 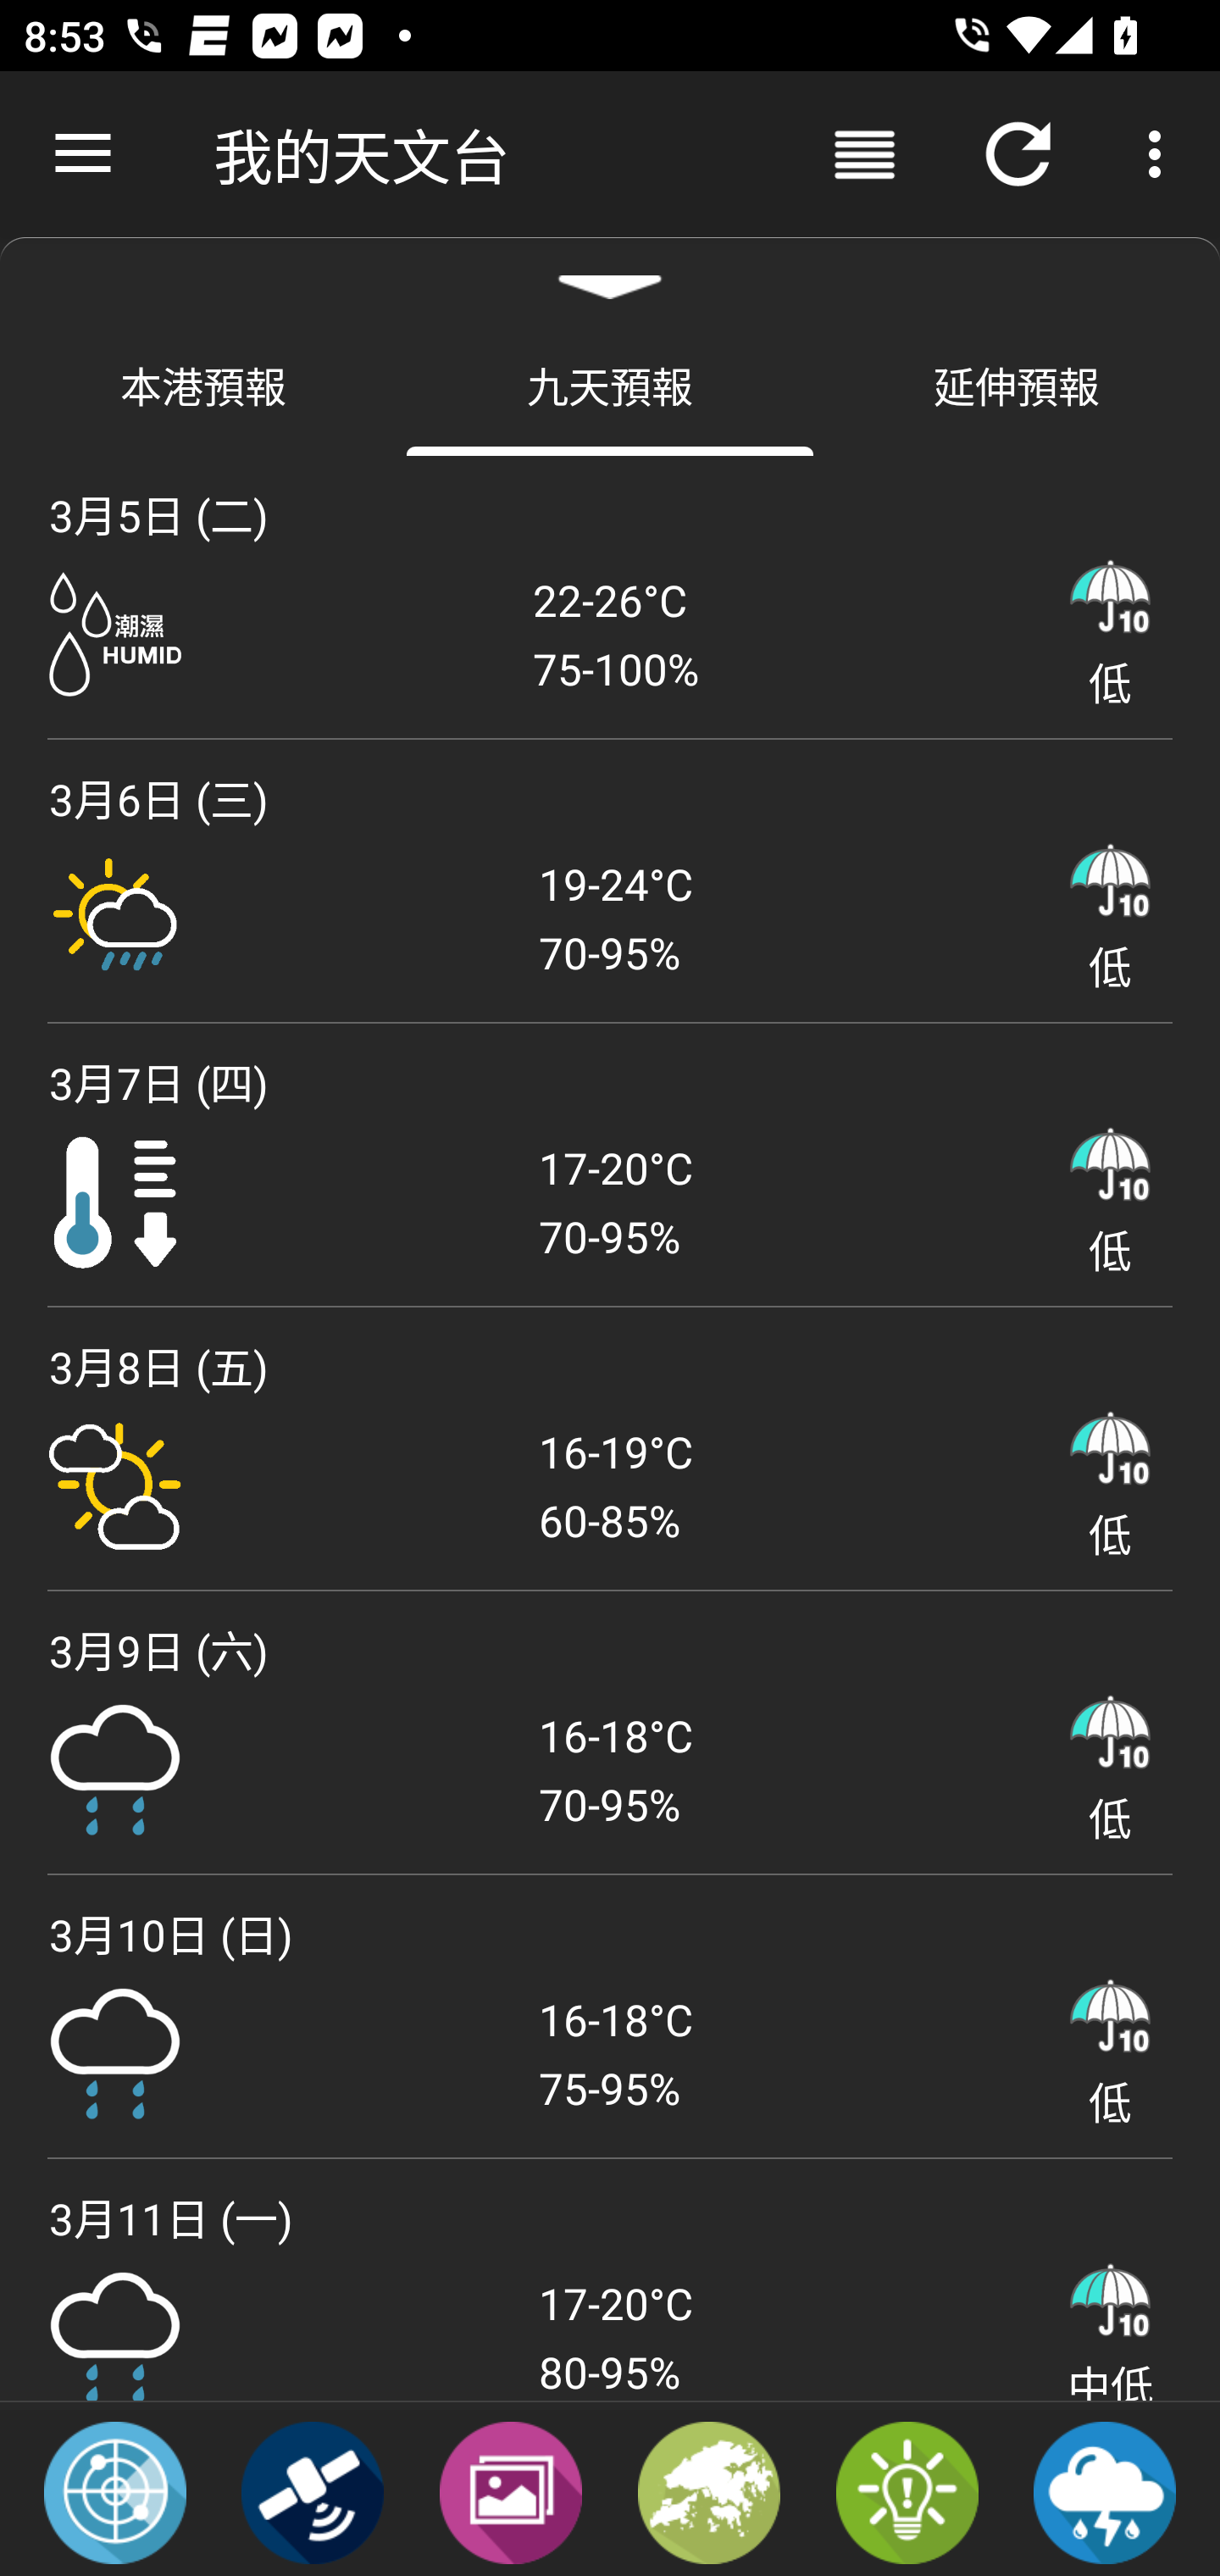 What do you see at coordinates (510, 2491) in the screenshot?
I see `天氣照片` at bounding box center [510, 2491].